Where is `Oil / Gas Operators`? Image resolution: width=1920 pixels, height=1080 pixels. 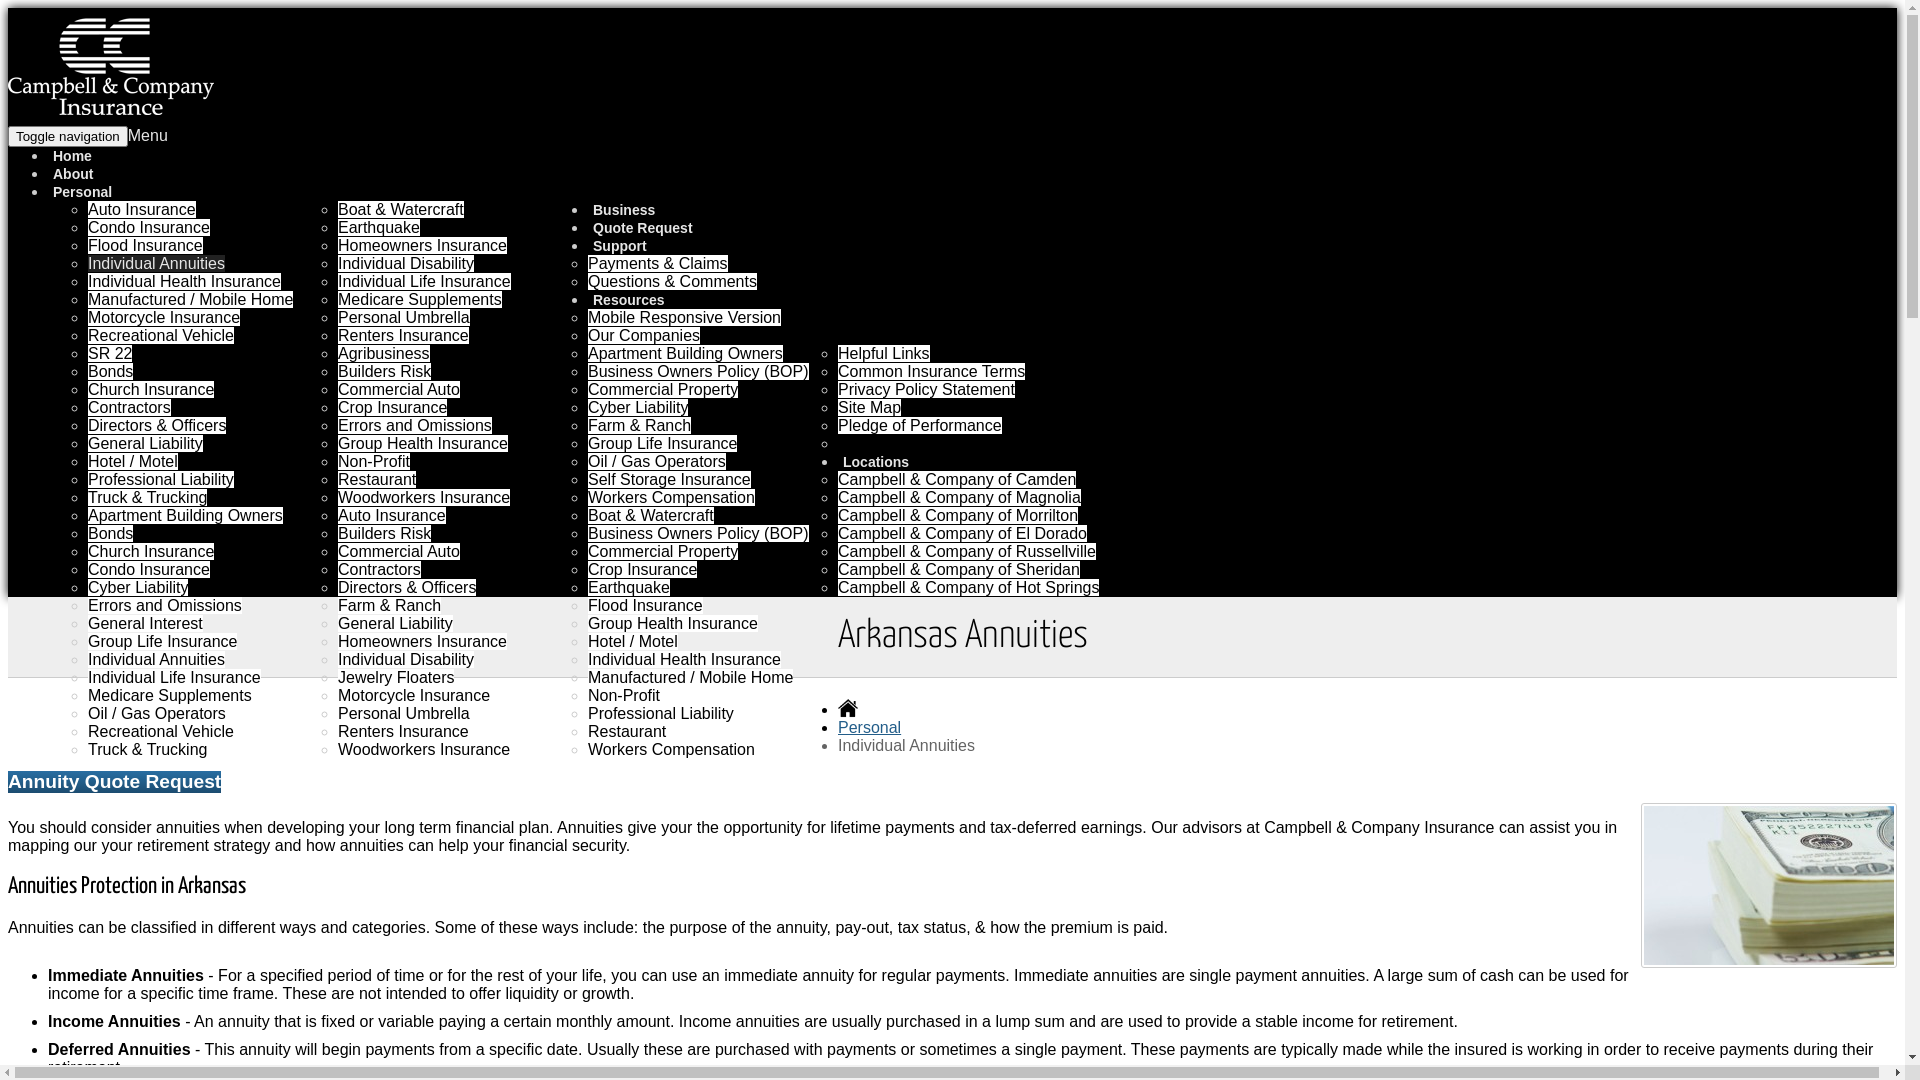
Oil / Gas Operators is located at coordinates (657, 462).